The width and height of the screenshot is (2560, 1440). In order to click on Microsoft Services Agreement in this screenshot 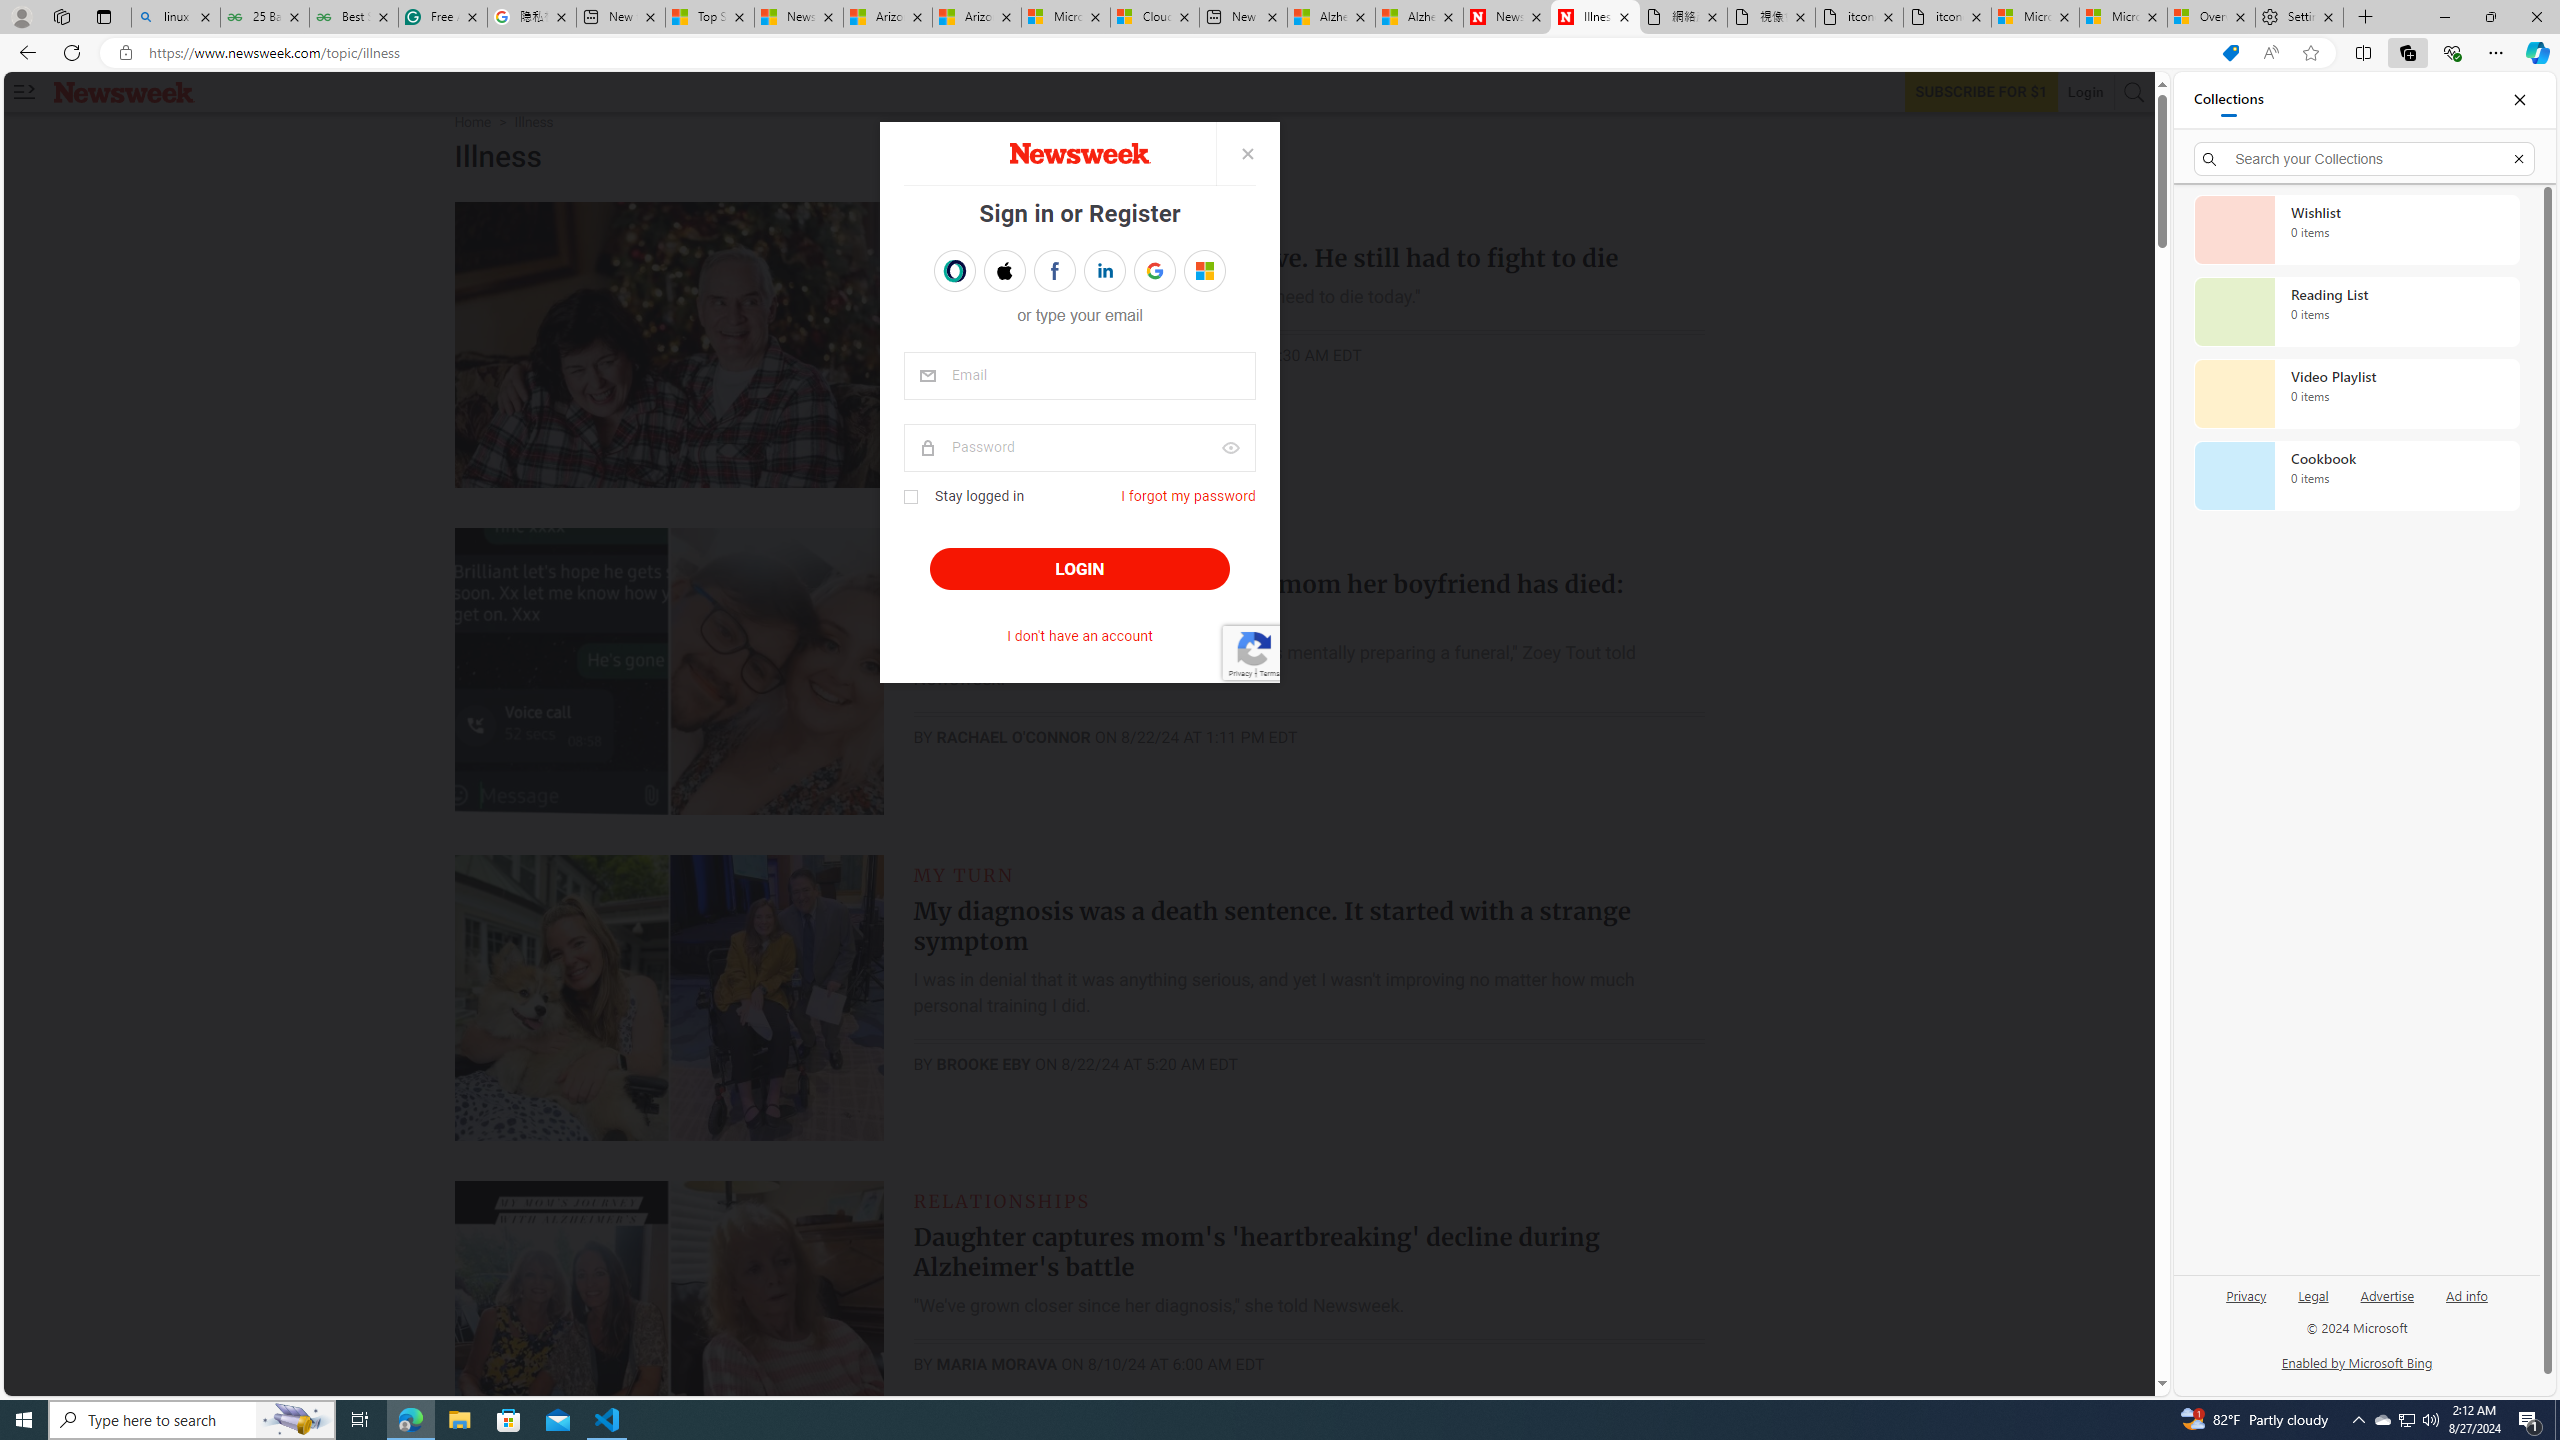, I will do `click(1066, 17)`.